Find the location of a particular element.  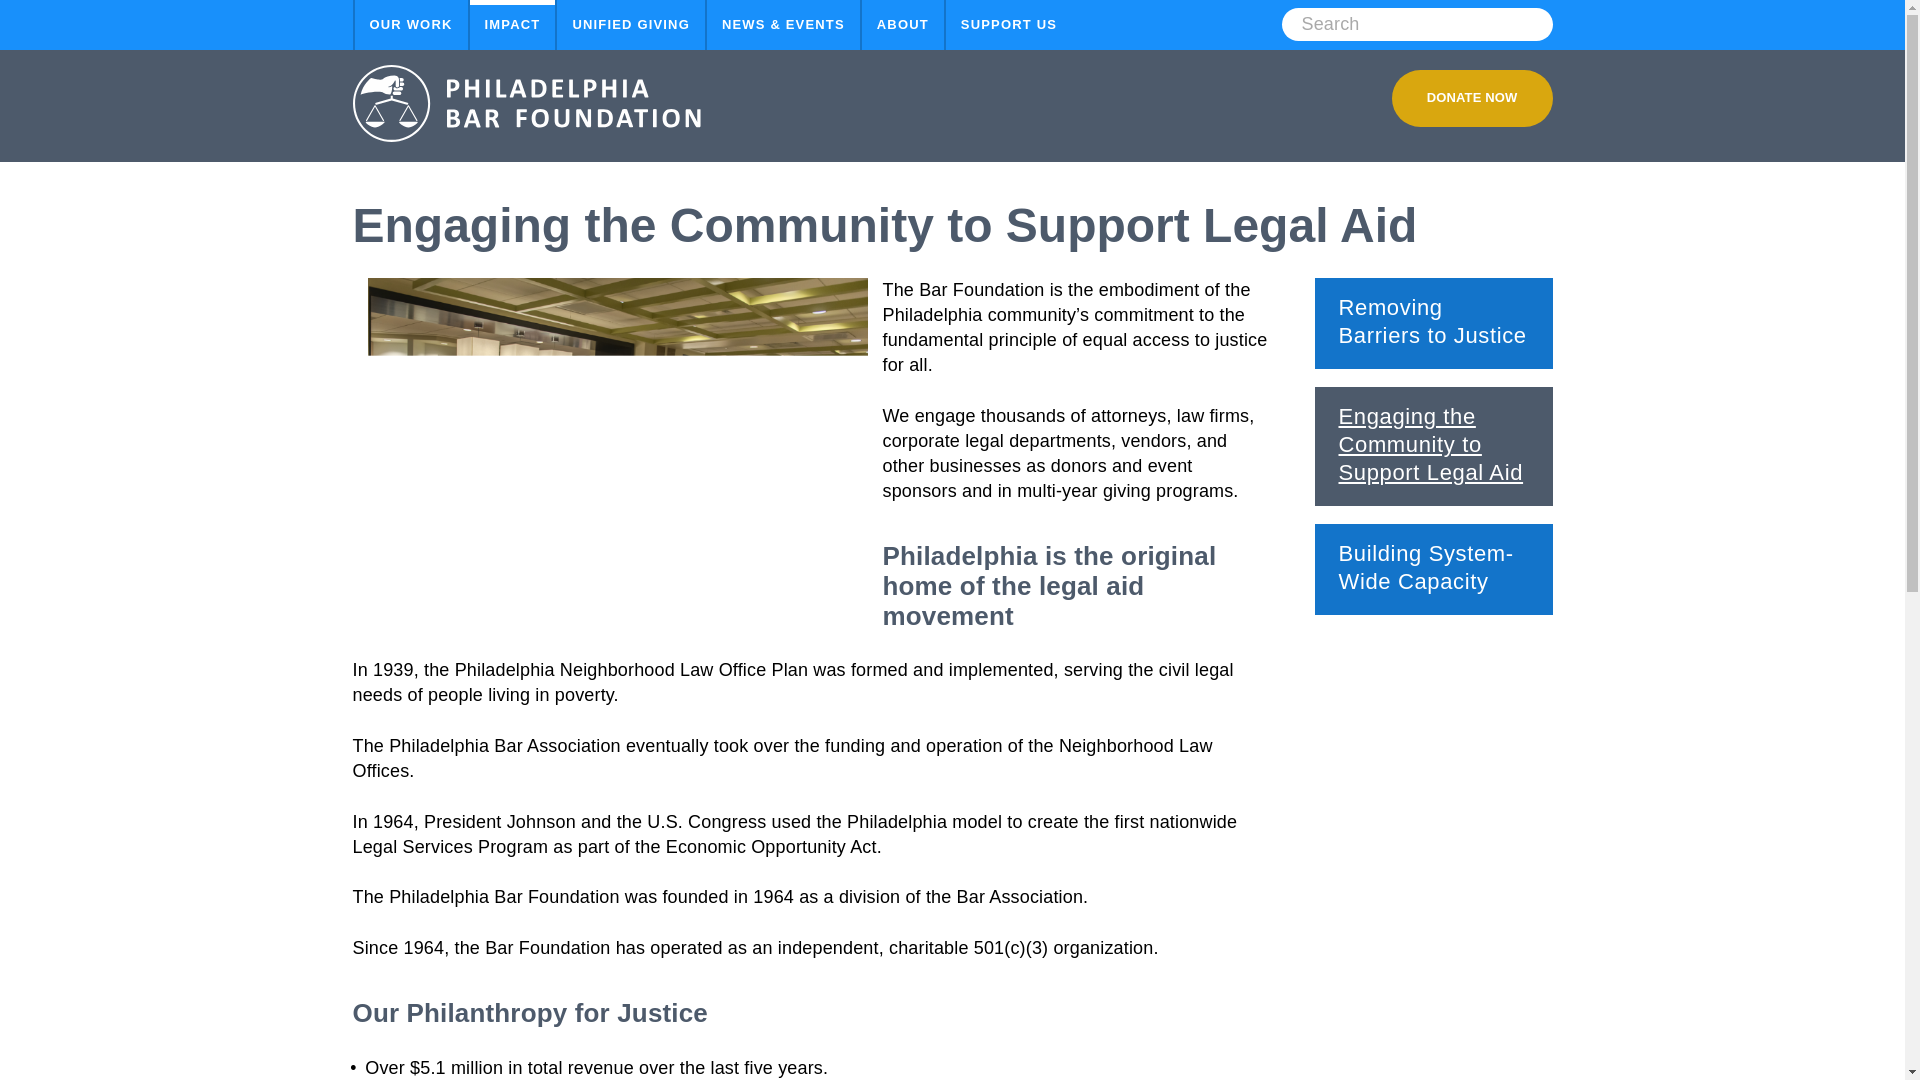

Enter the terms you wish to search for. is located at coordinates (1418, 24).